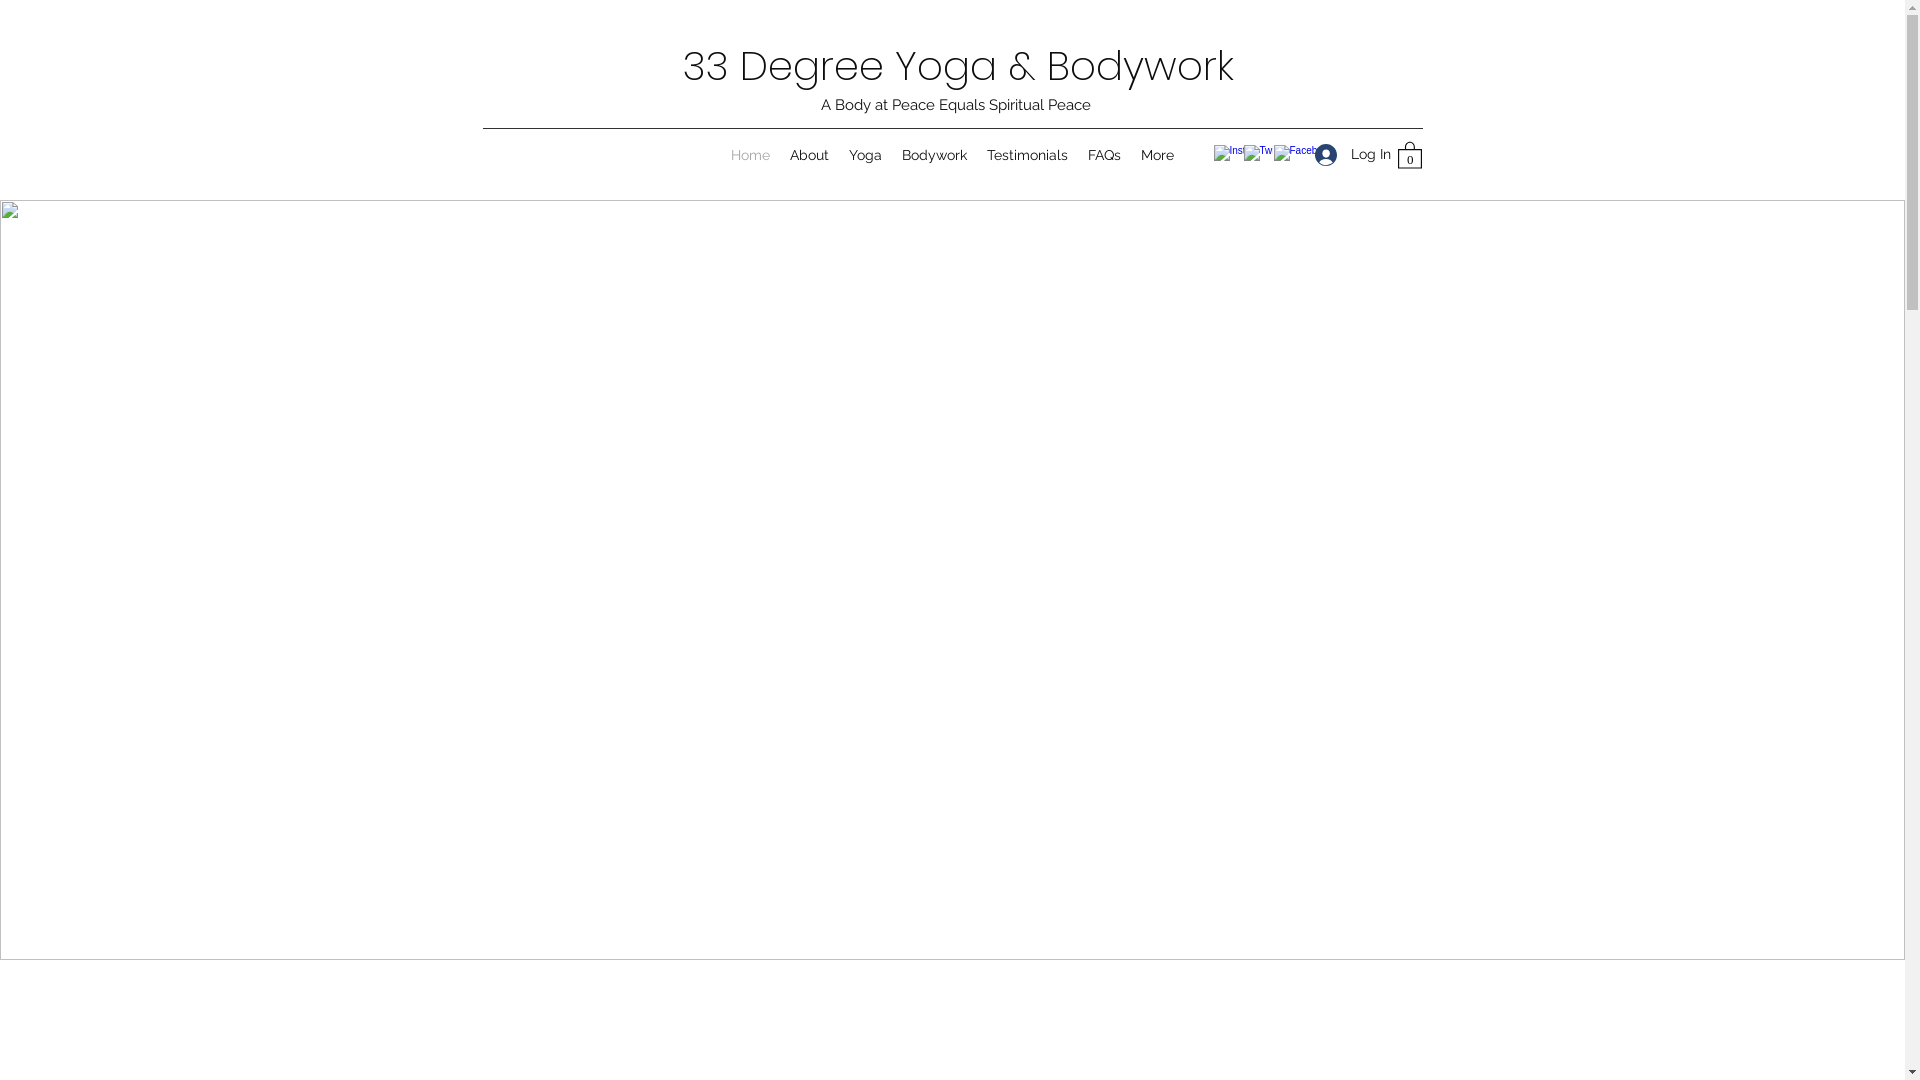  Describe the element at coordinates (958, 66) in the screenshot. I see `33 Degree Yoga & Bodywork` at that location.